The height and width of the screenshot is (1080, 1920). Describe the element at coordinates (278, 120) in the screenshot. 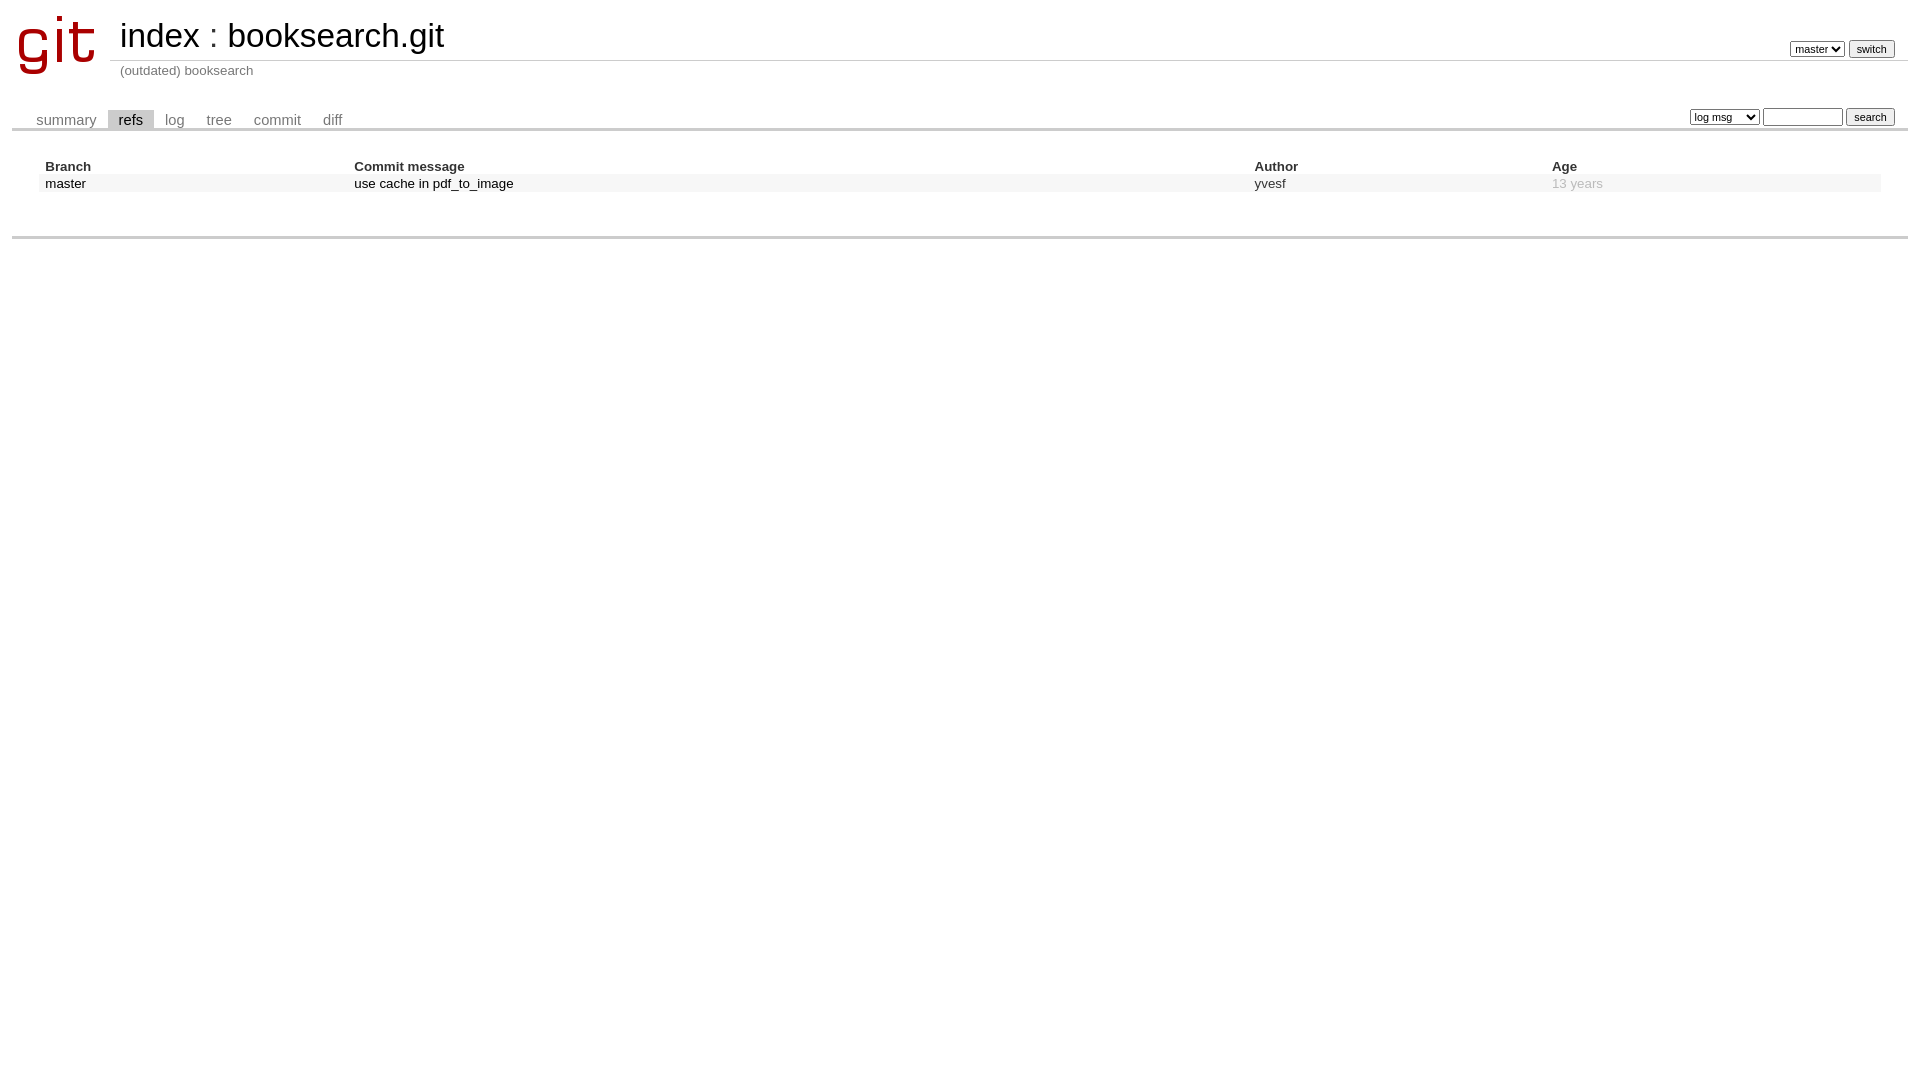

I see `commit` at that location.